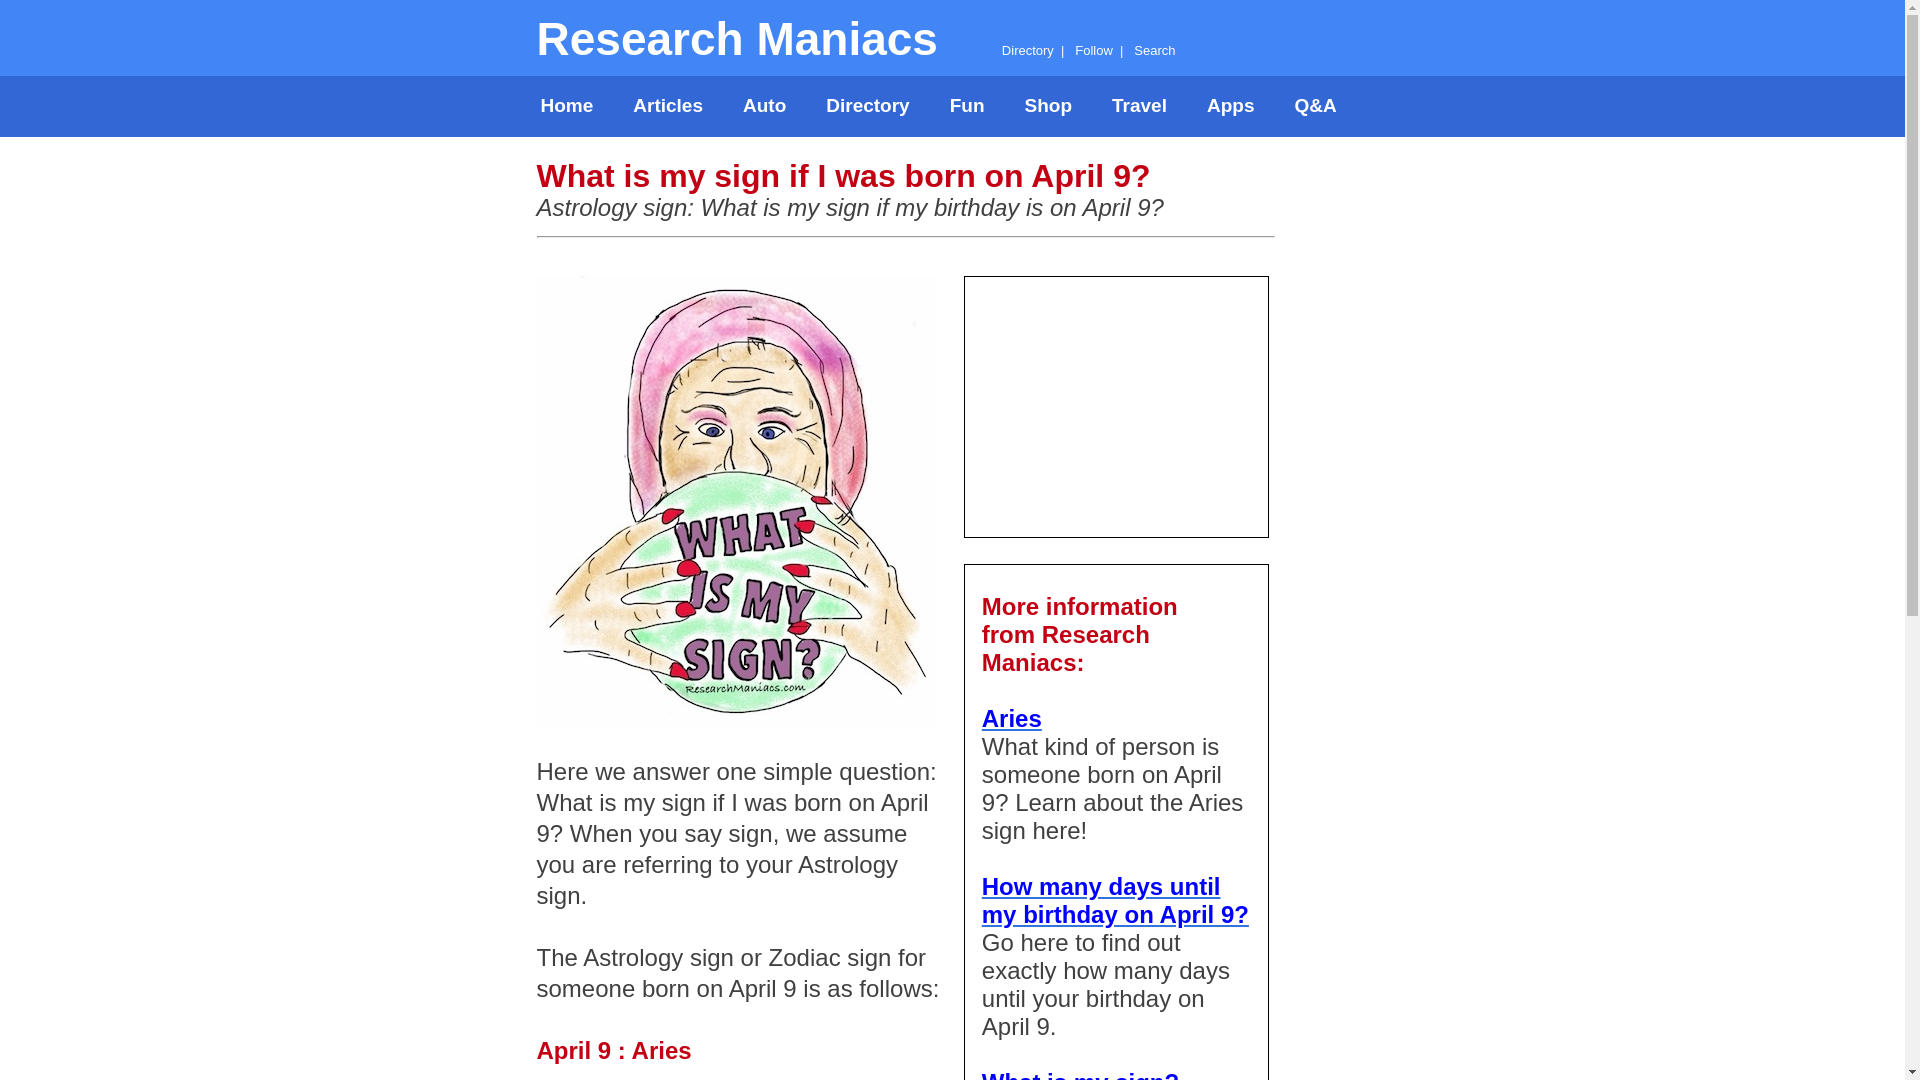  I want to click on Fun, so click(966, 106).